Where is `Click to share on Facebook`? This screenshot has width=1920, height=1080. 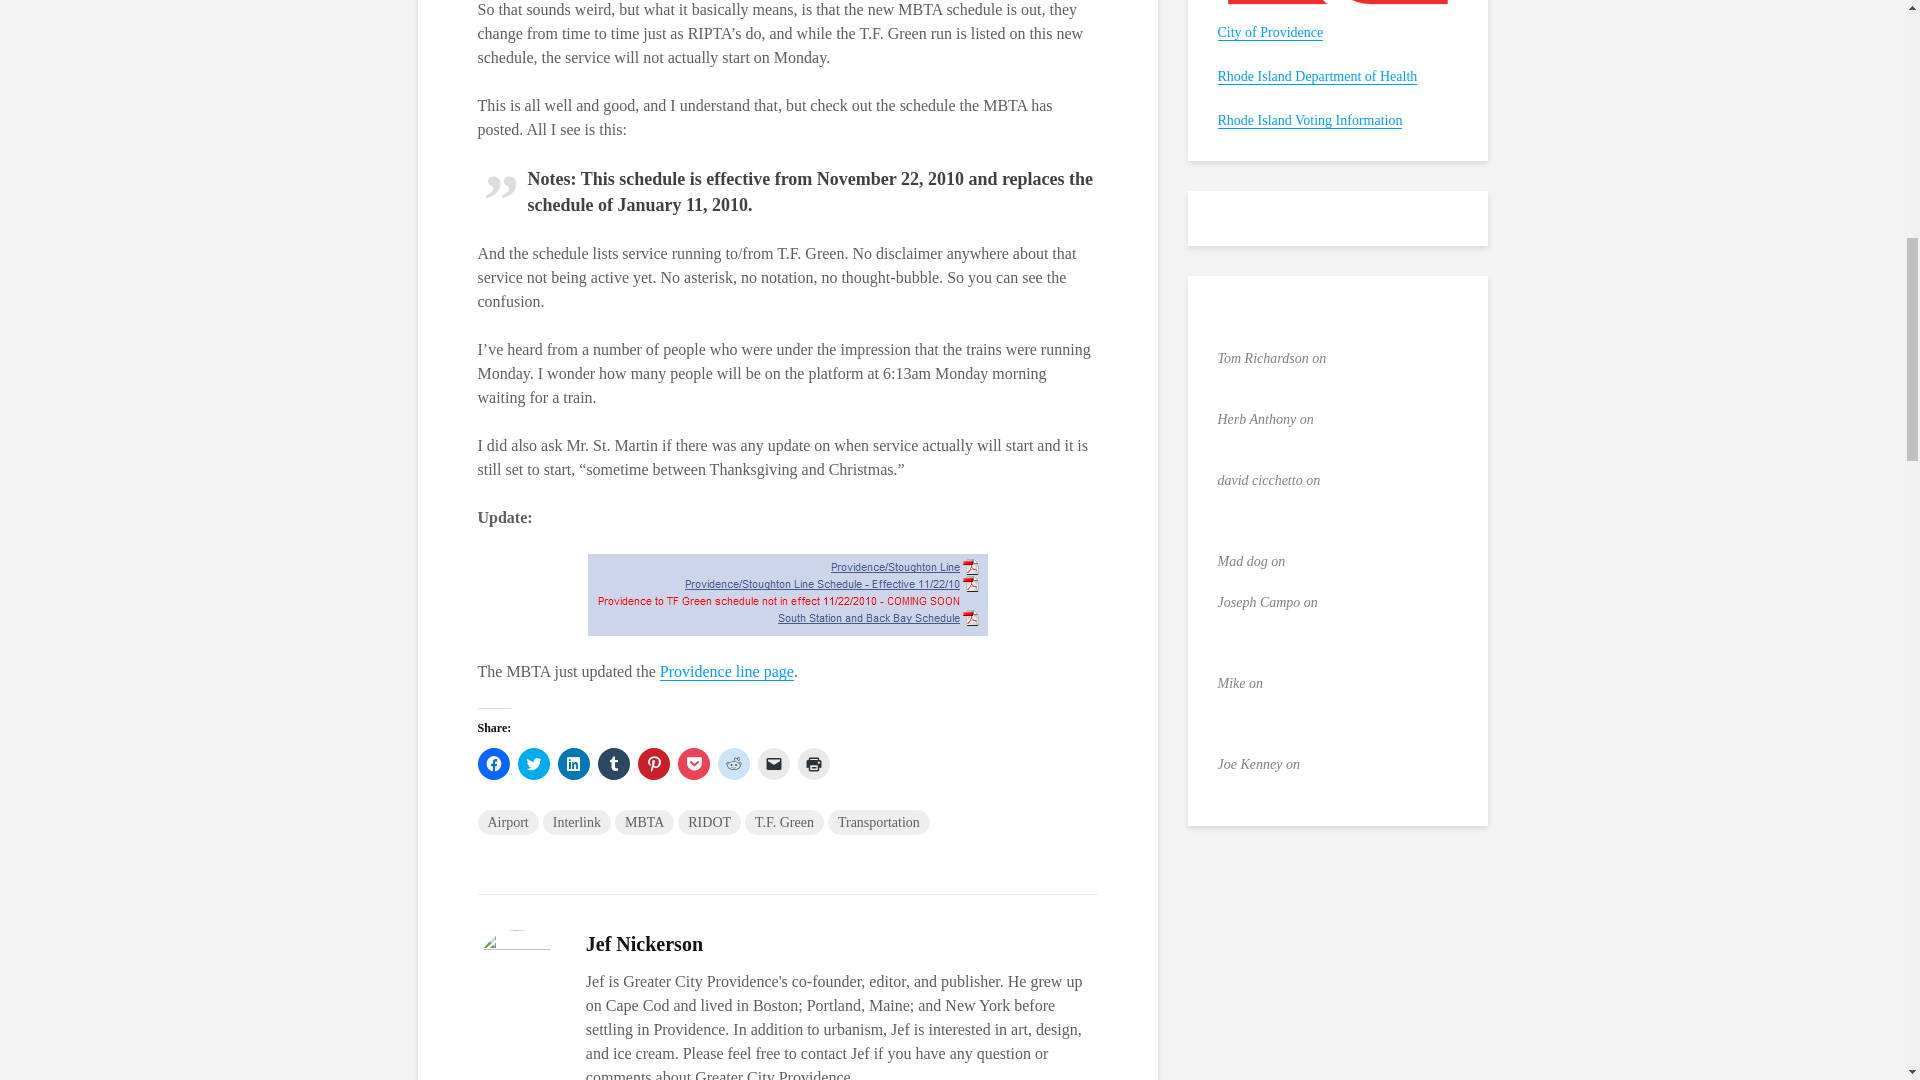
Click to share on Facebook is located at coordinates (494, 764).